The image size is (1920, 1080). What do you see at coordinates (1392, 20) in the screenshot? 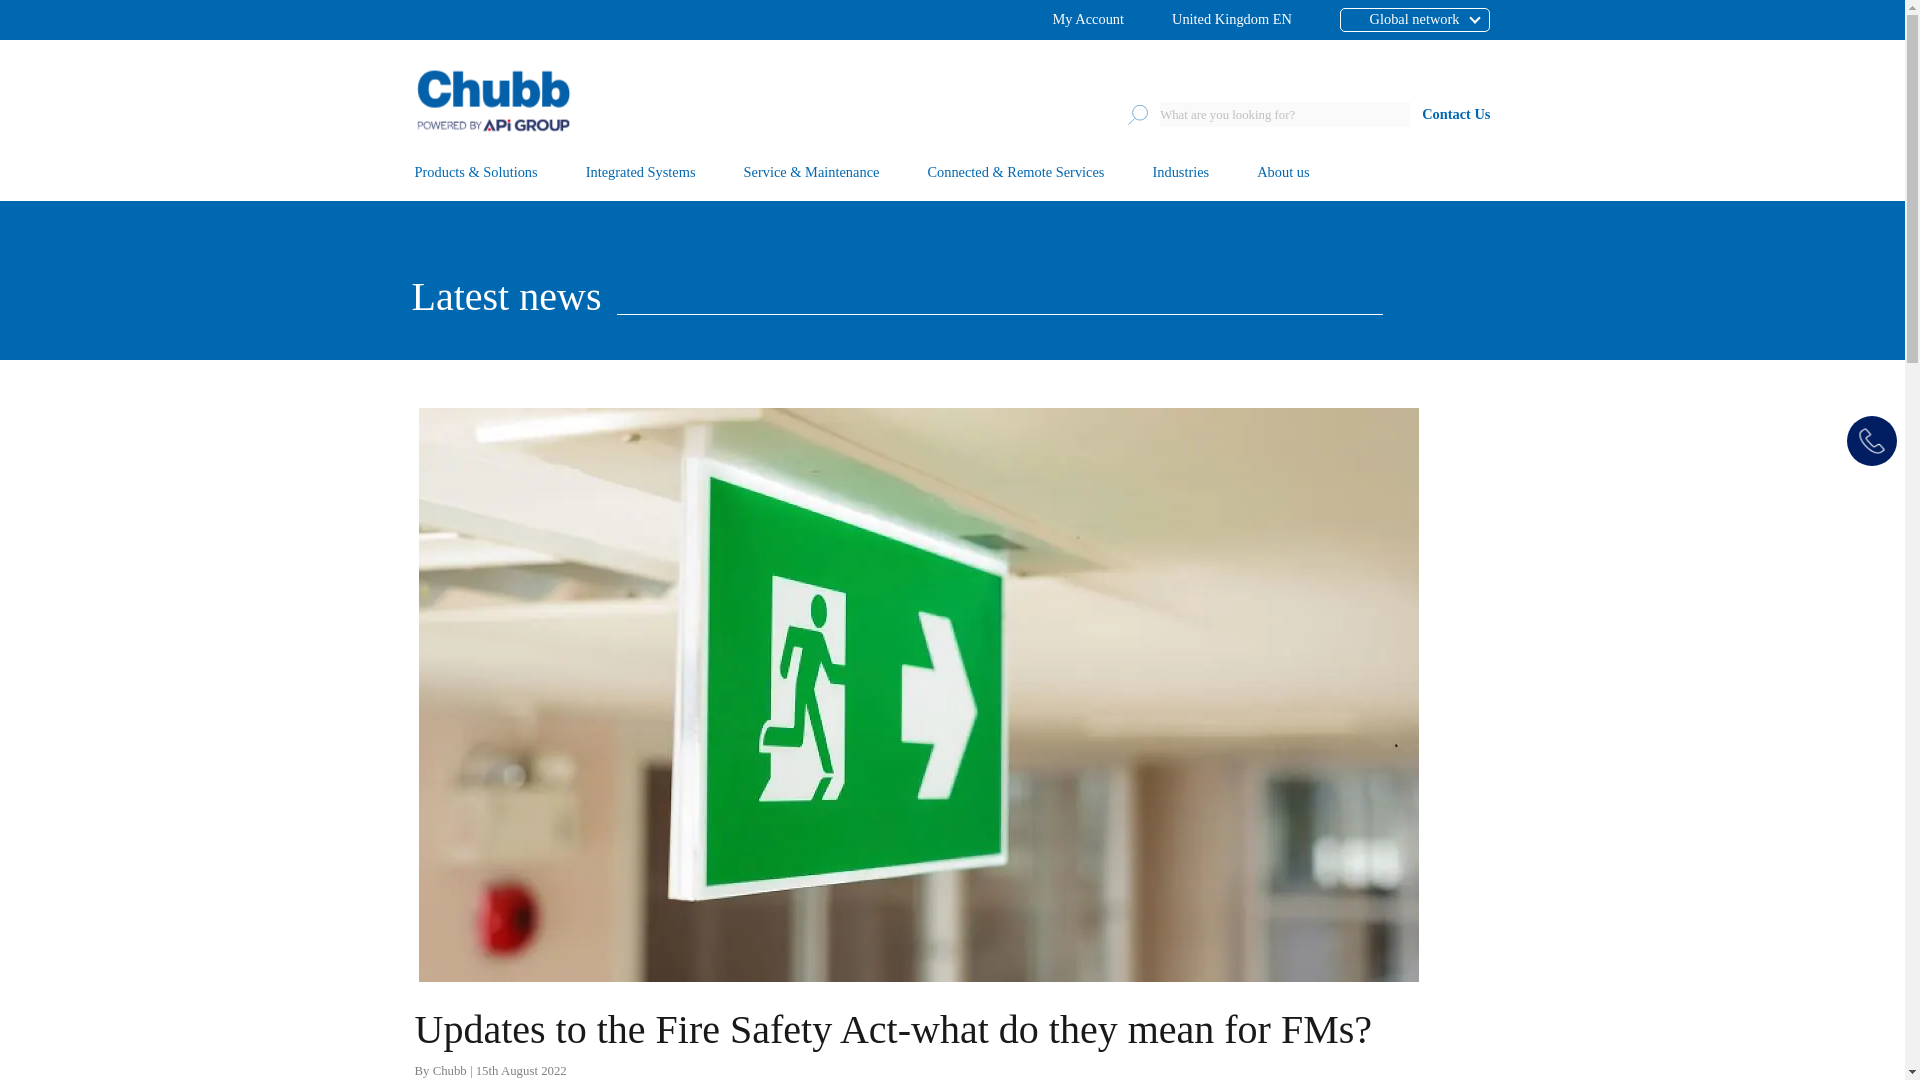
I see `Global network` at bounding box center [1392, 20].